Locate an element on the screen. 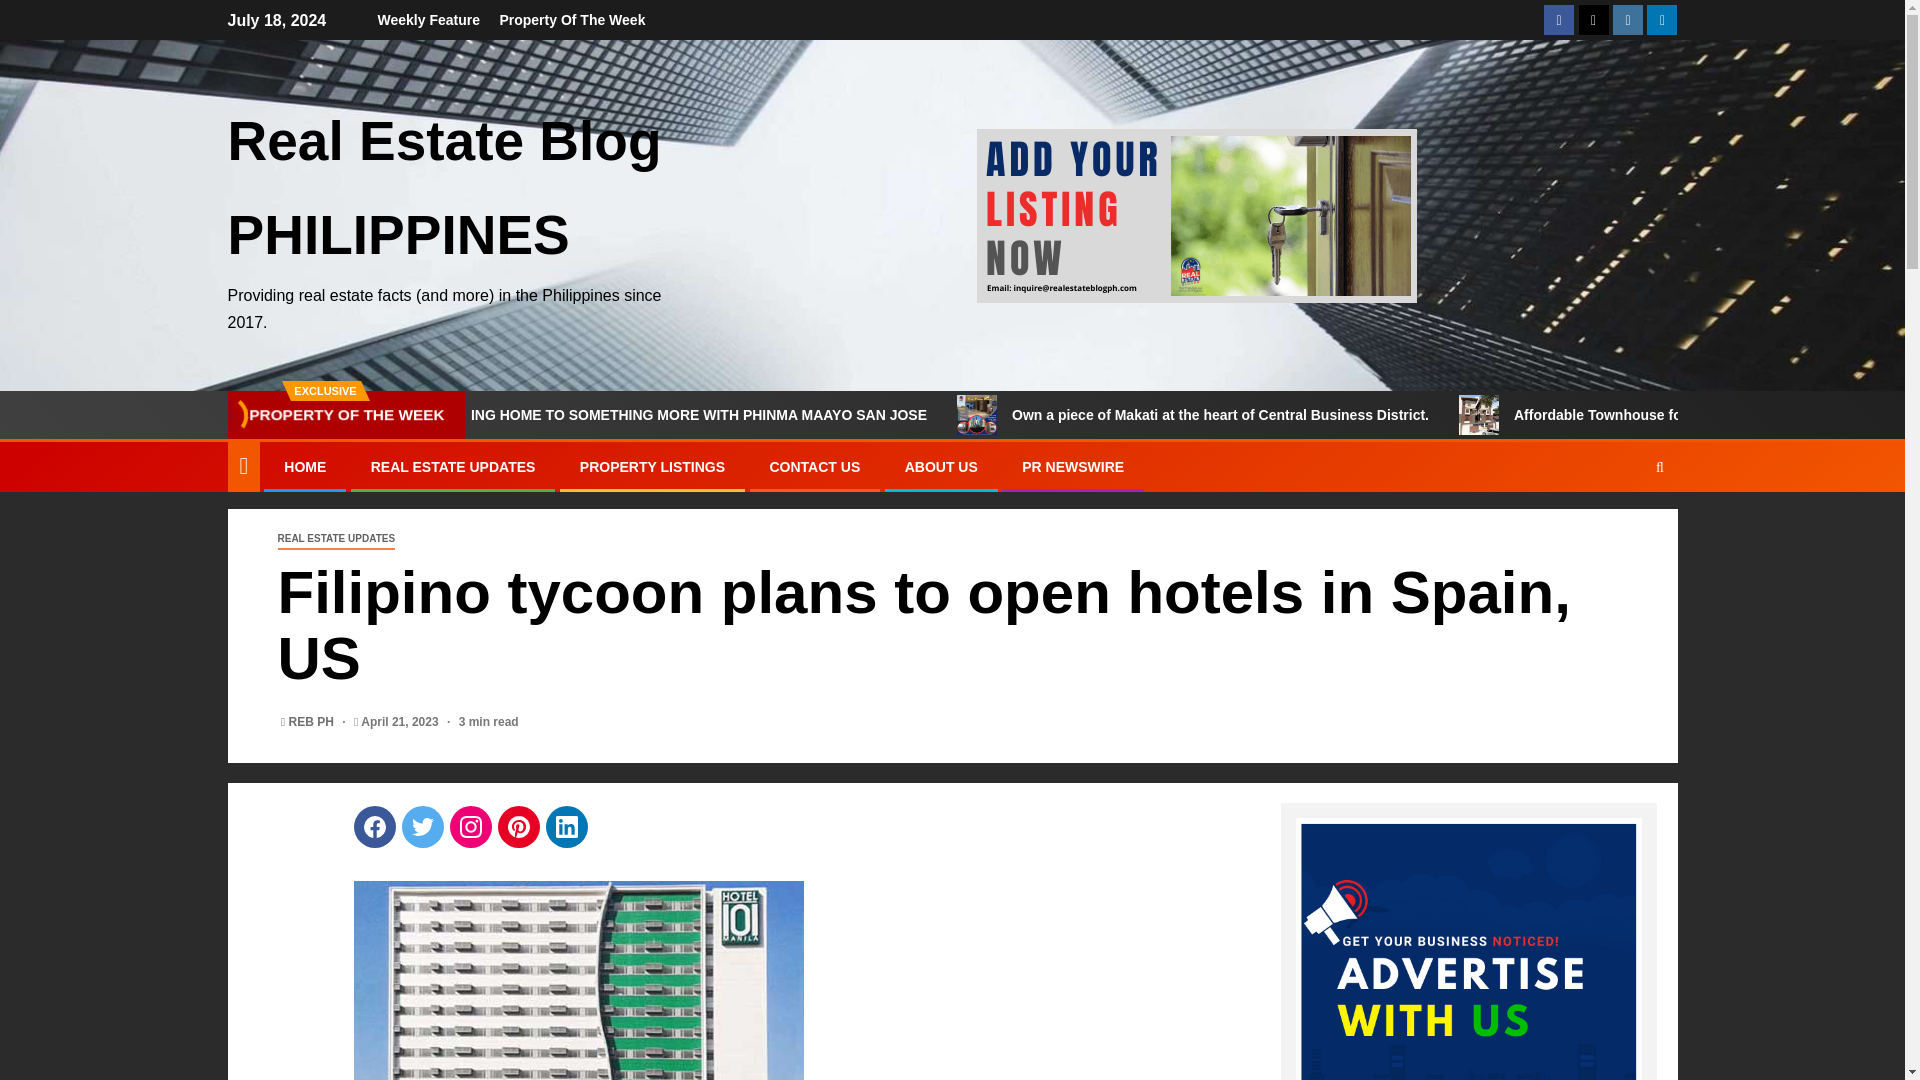  Twitter is located at coordinates (422, 826).